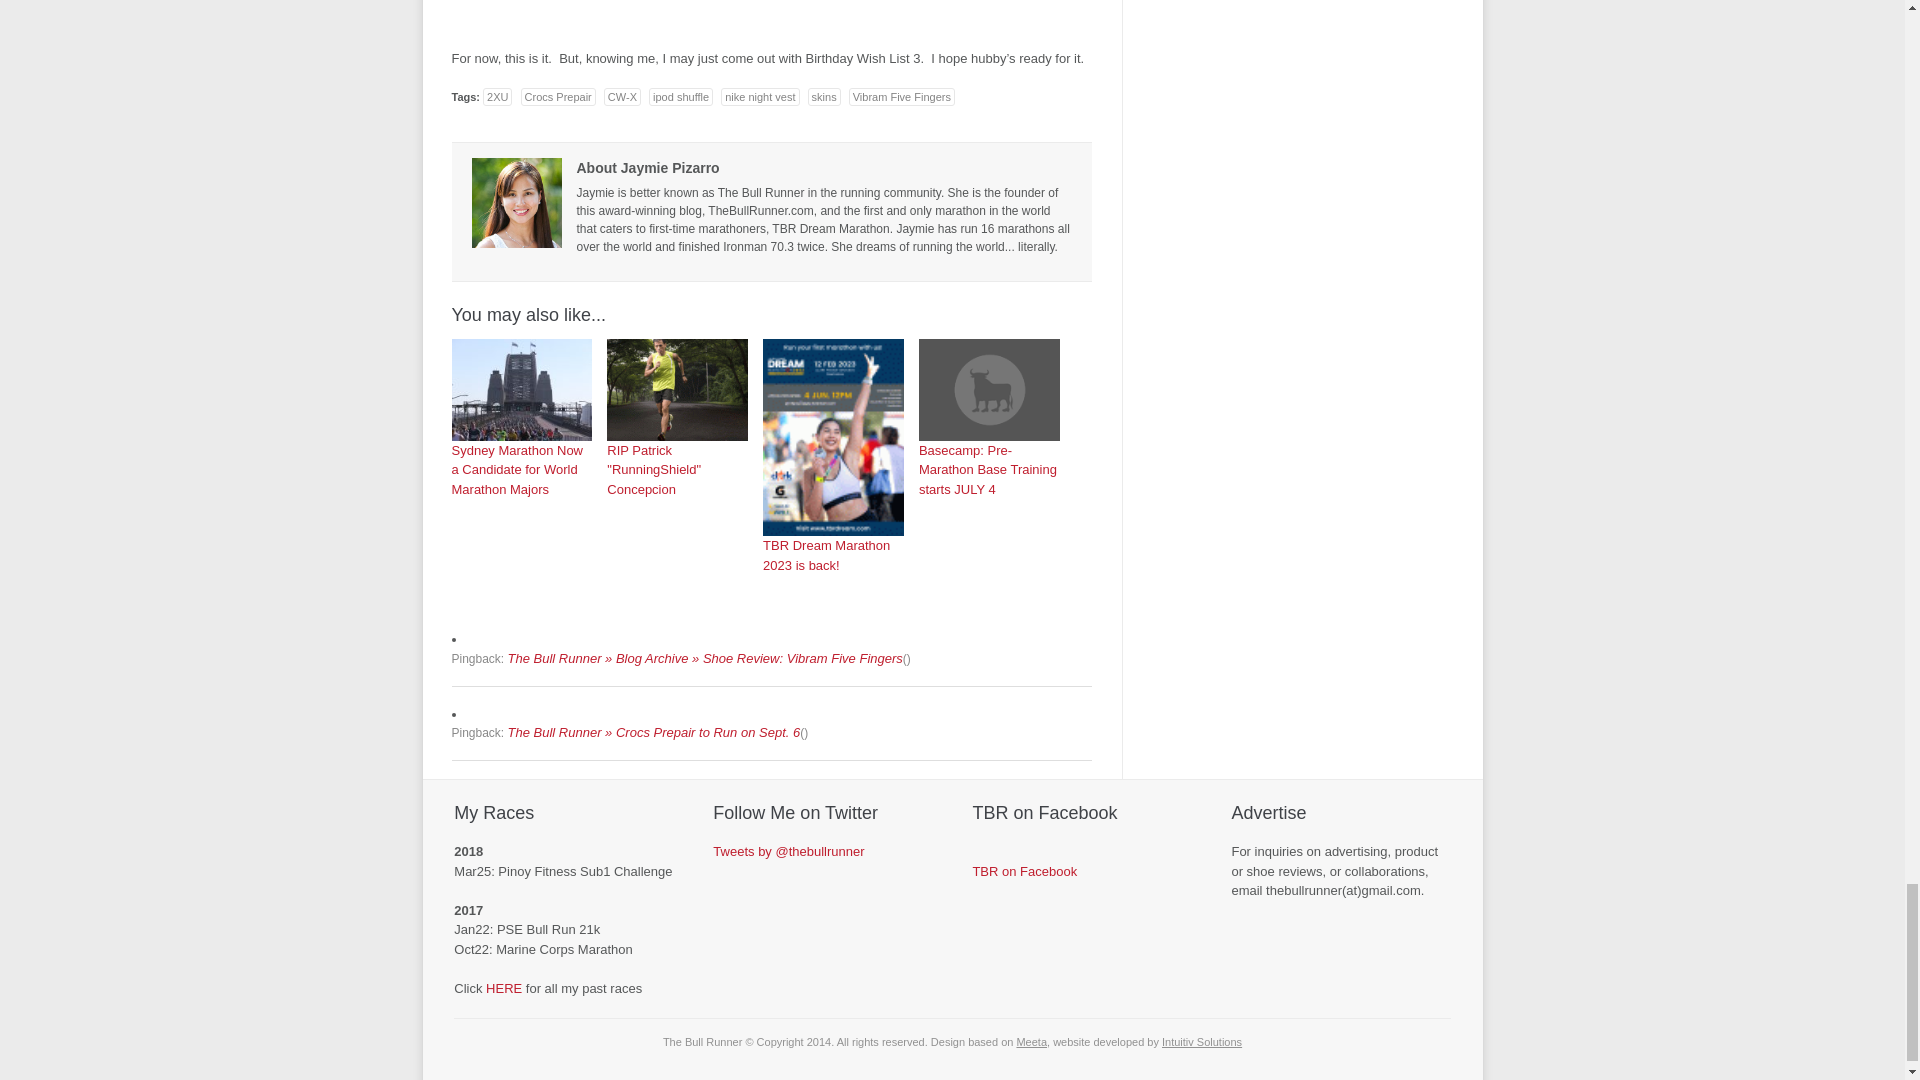  What do you see at coordinates (622, 96) in the screenshot?
I see `CW-X` at bounding box center [622, 96].